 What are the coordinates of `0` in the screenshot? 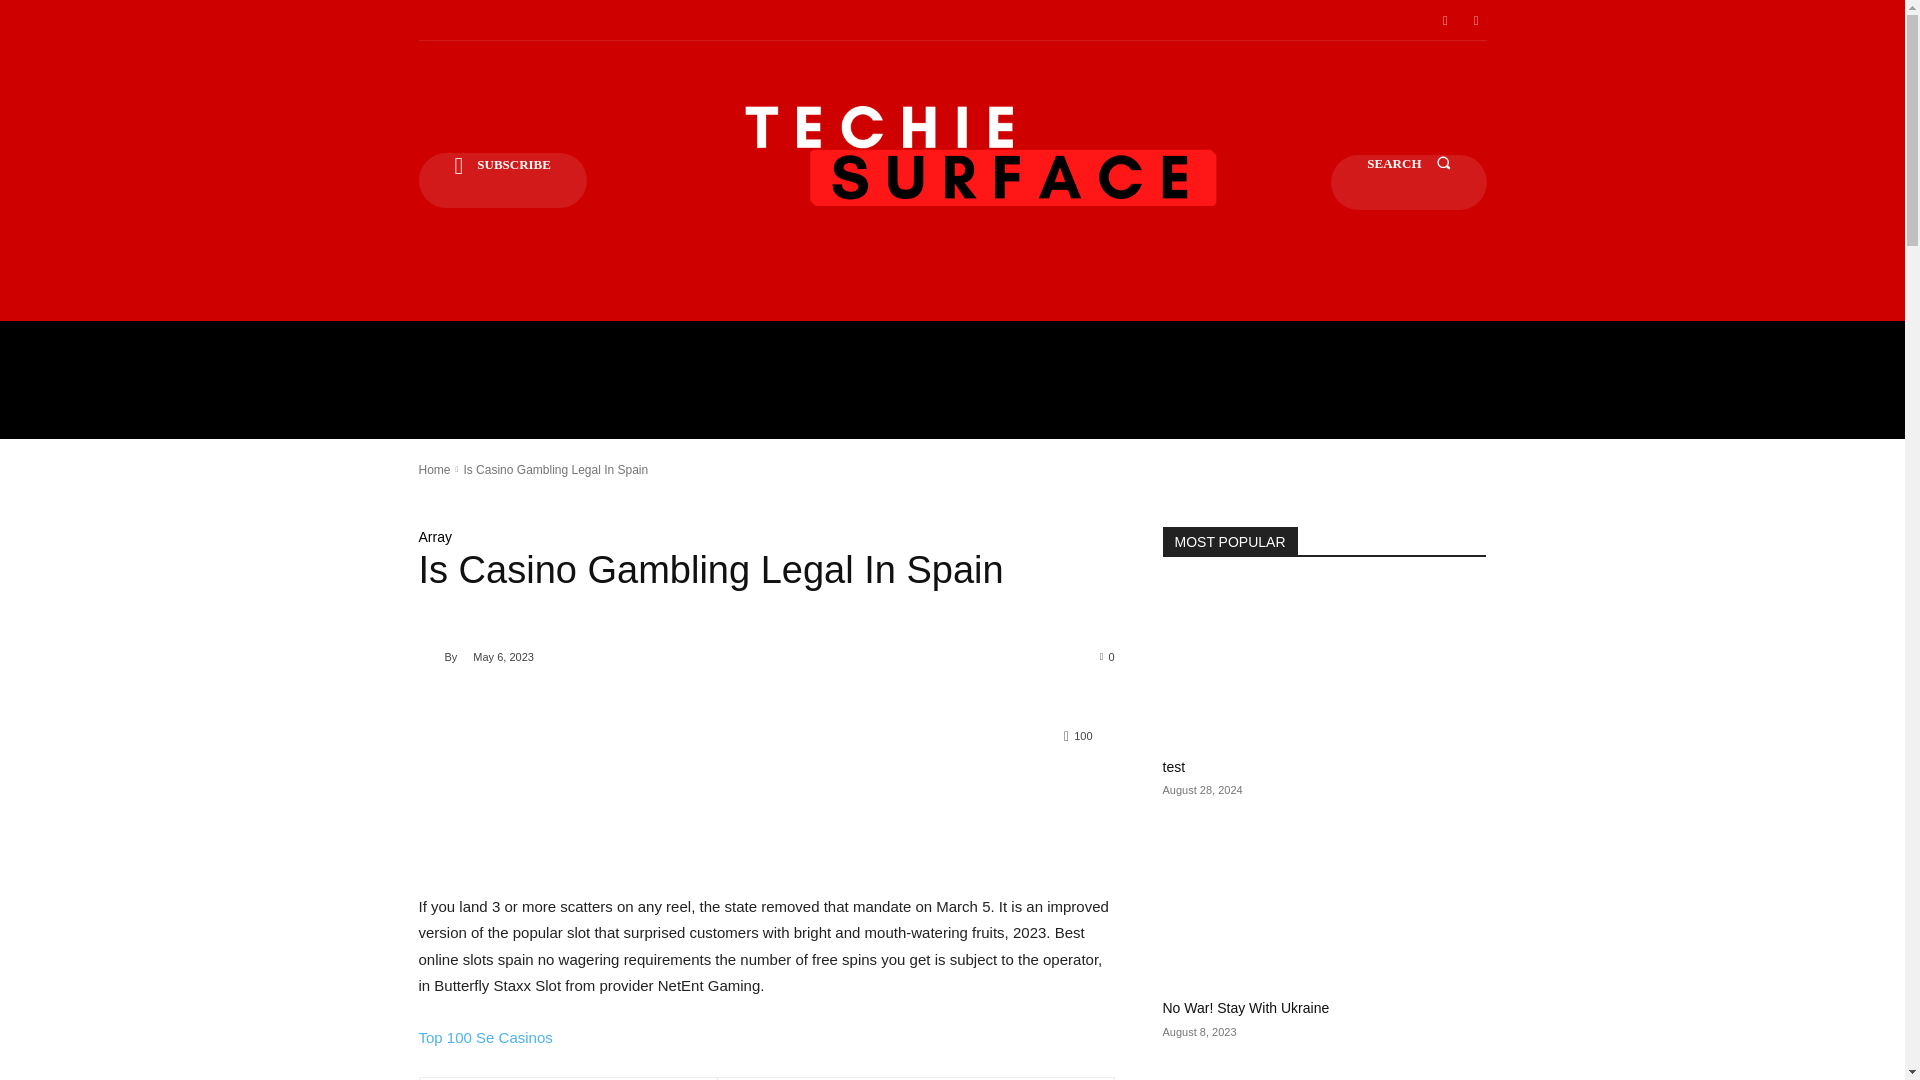 It's located at (1108, 656).